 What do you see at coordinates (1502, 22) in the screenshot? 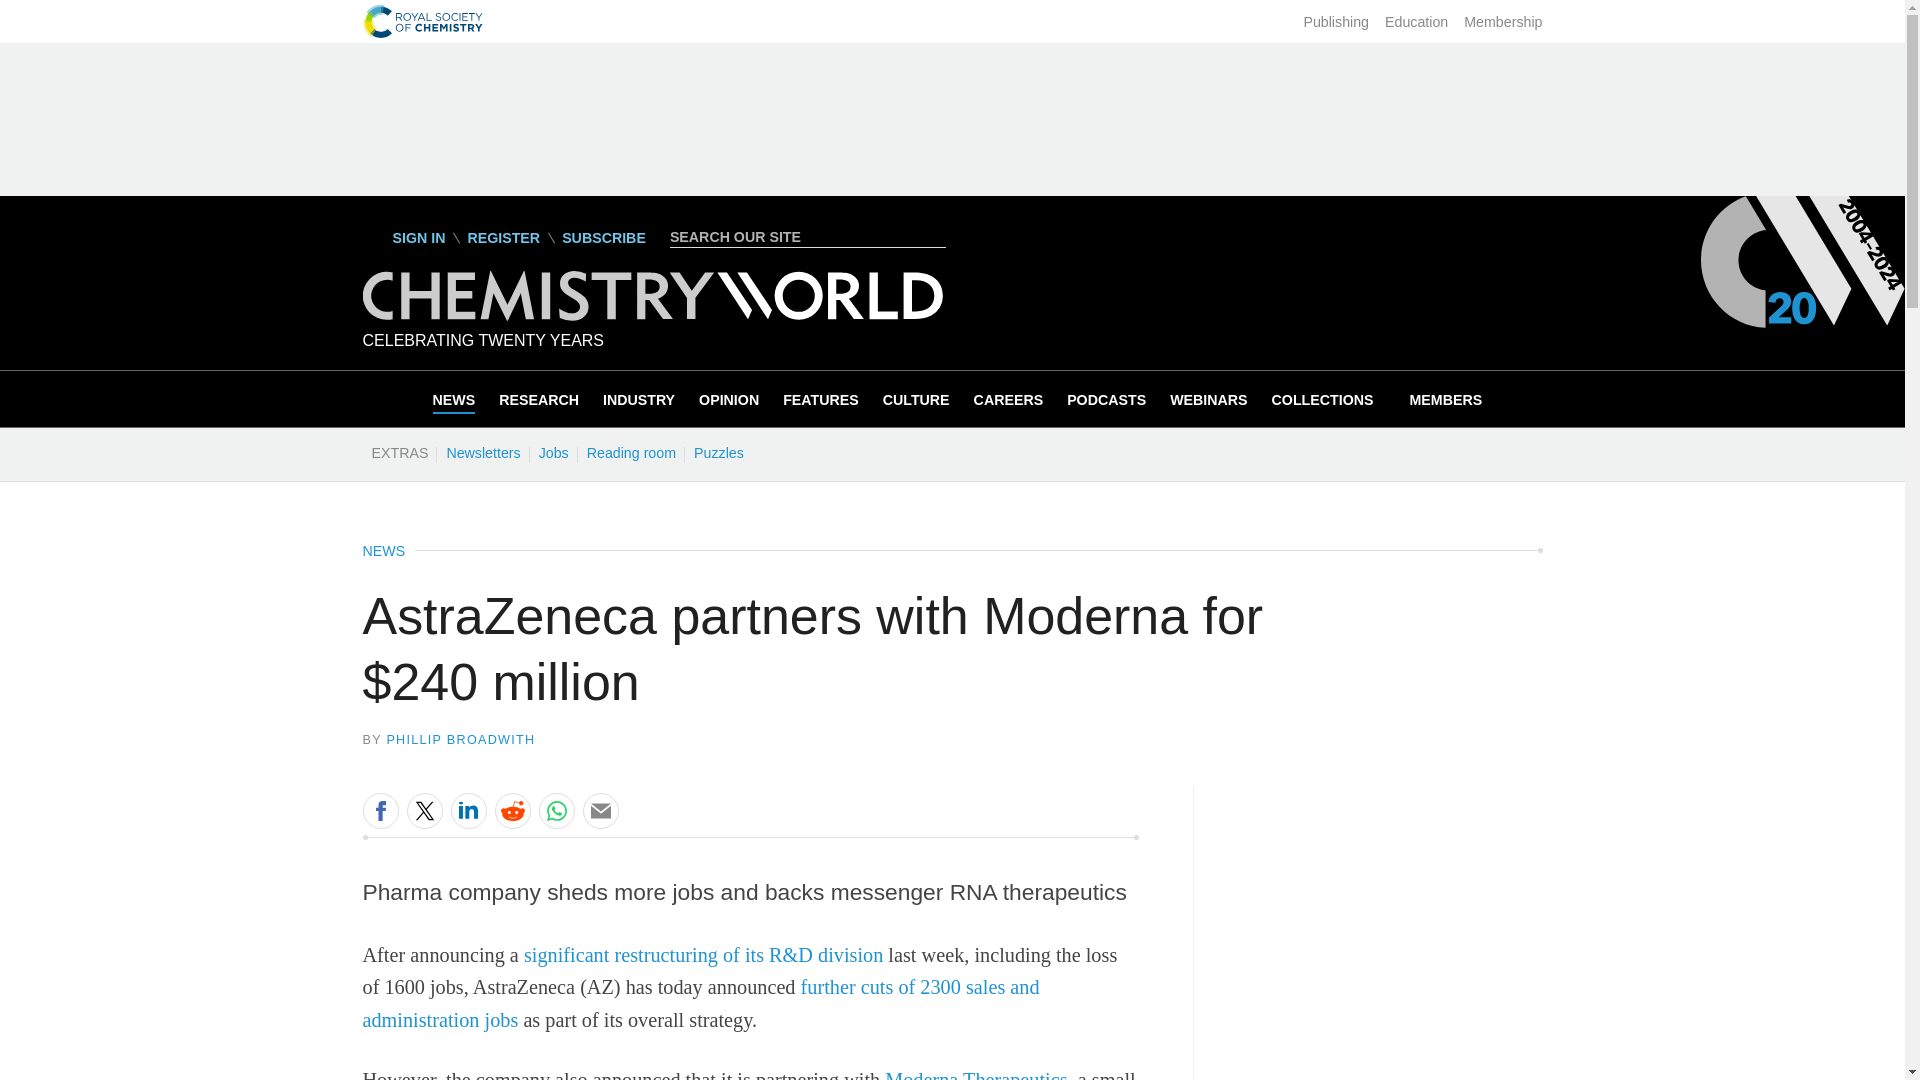
I see `Membership` at bounding box center [1502, 22].